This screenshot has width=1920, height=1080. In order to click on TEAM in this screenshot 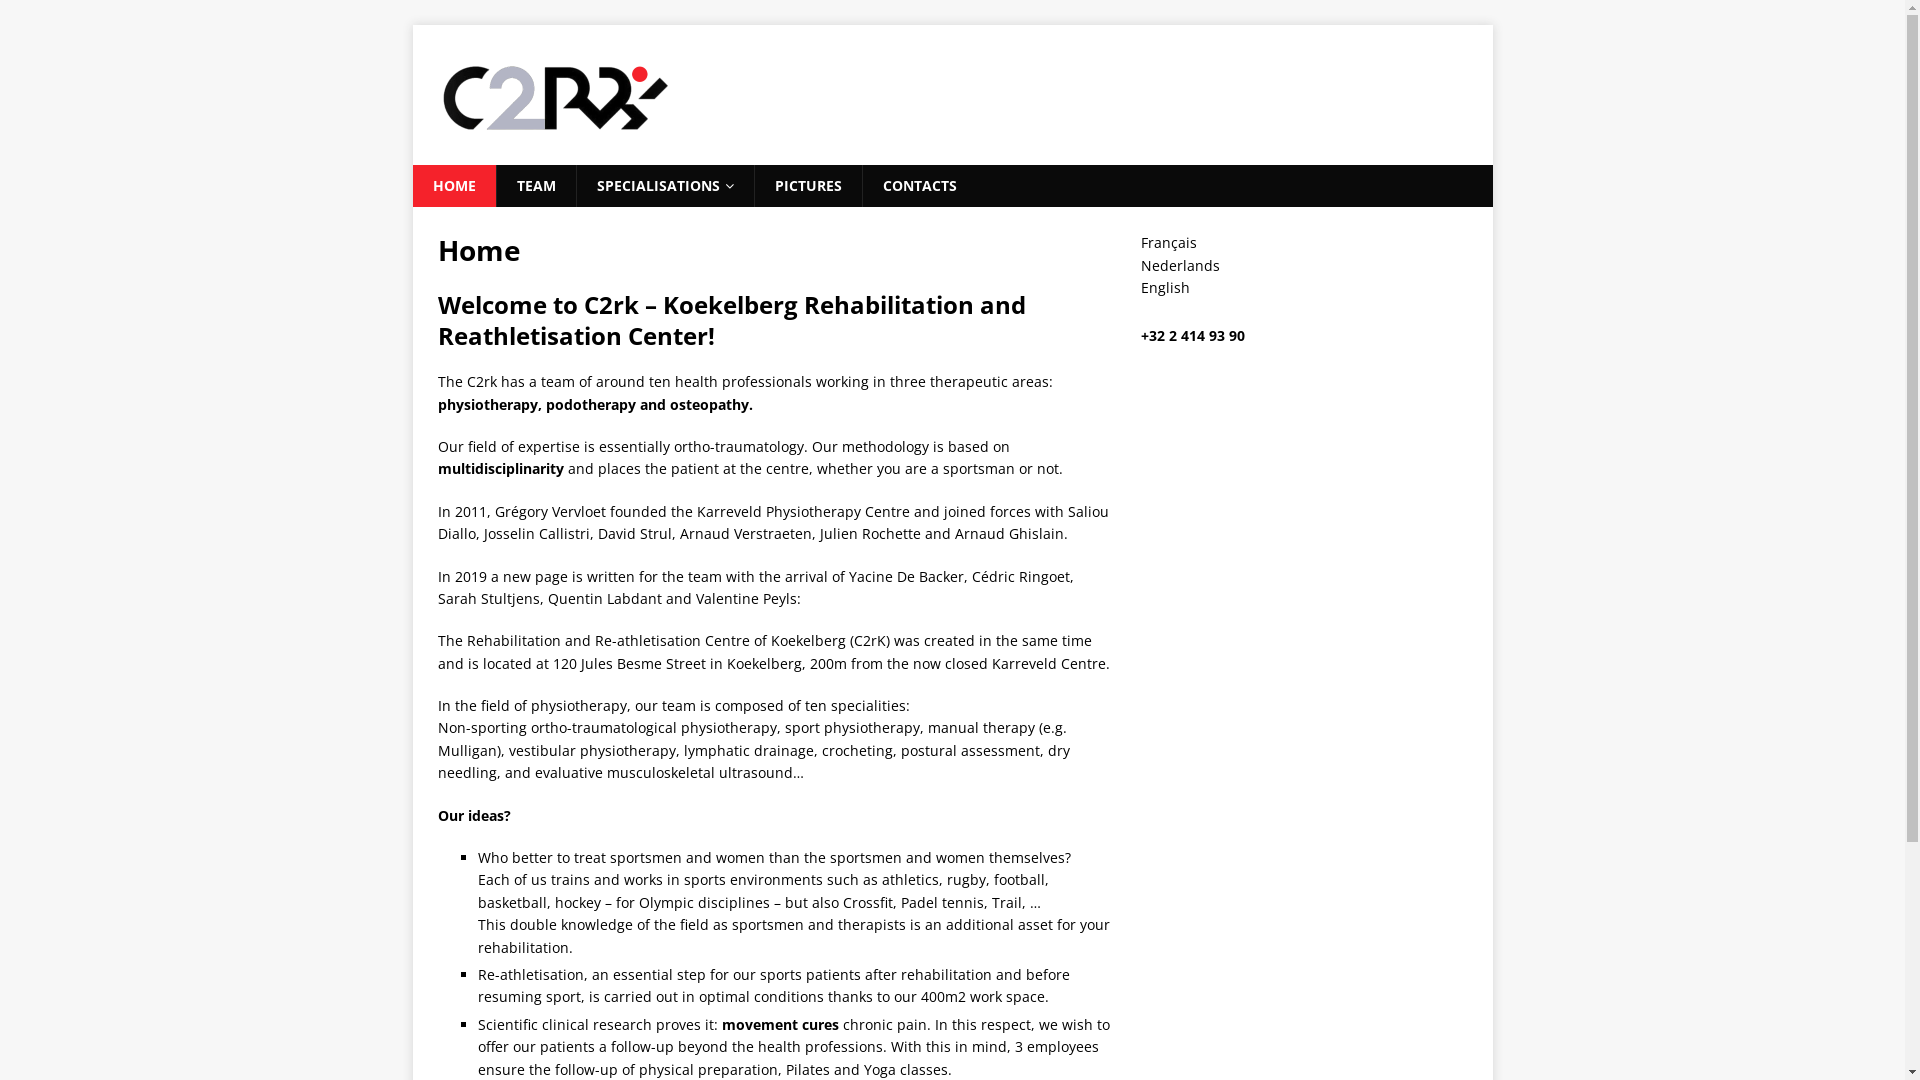, I will do `click(536, 186)`.